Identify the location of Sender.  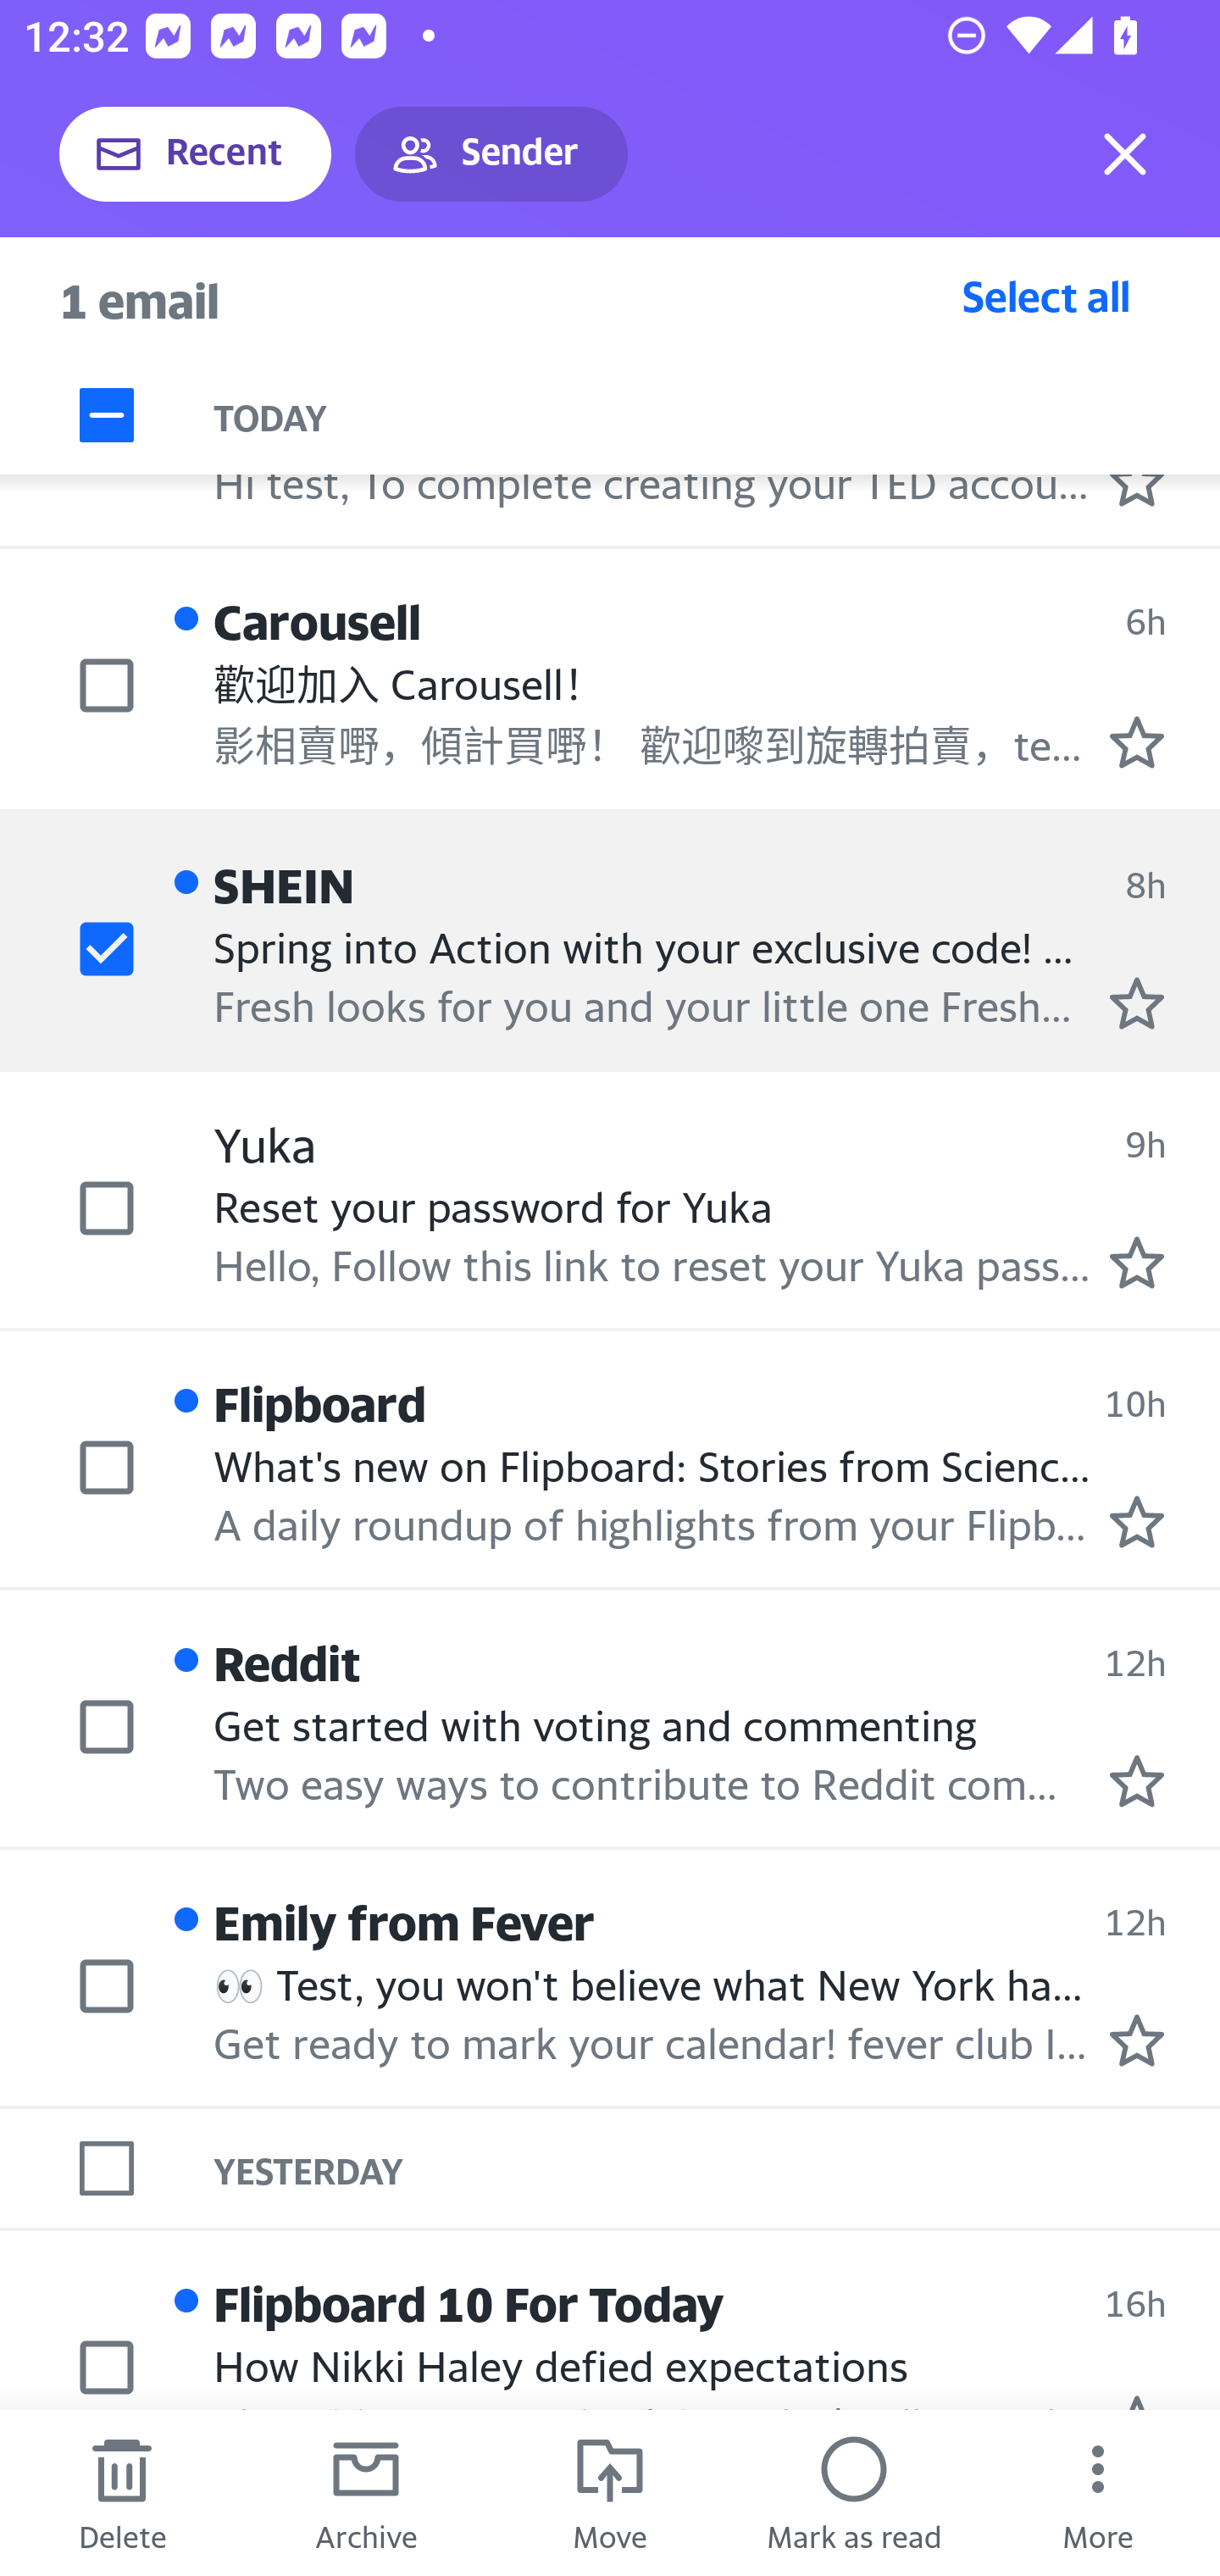
(491, 154).